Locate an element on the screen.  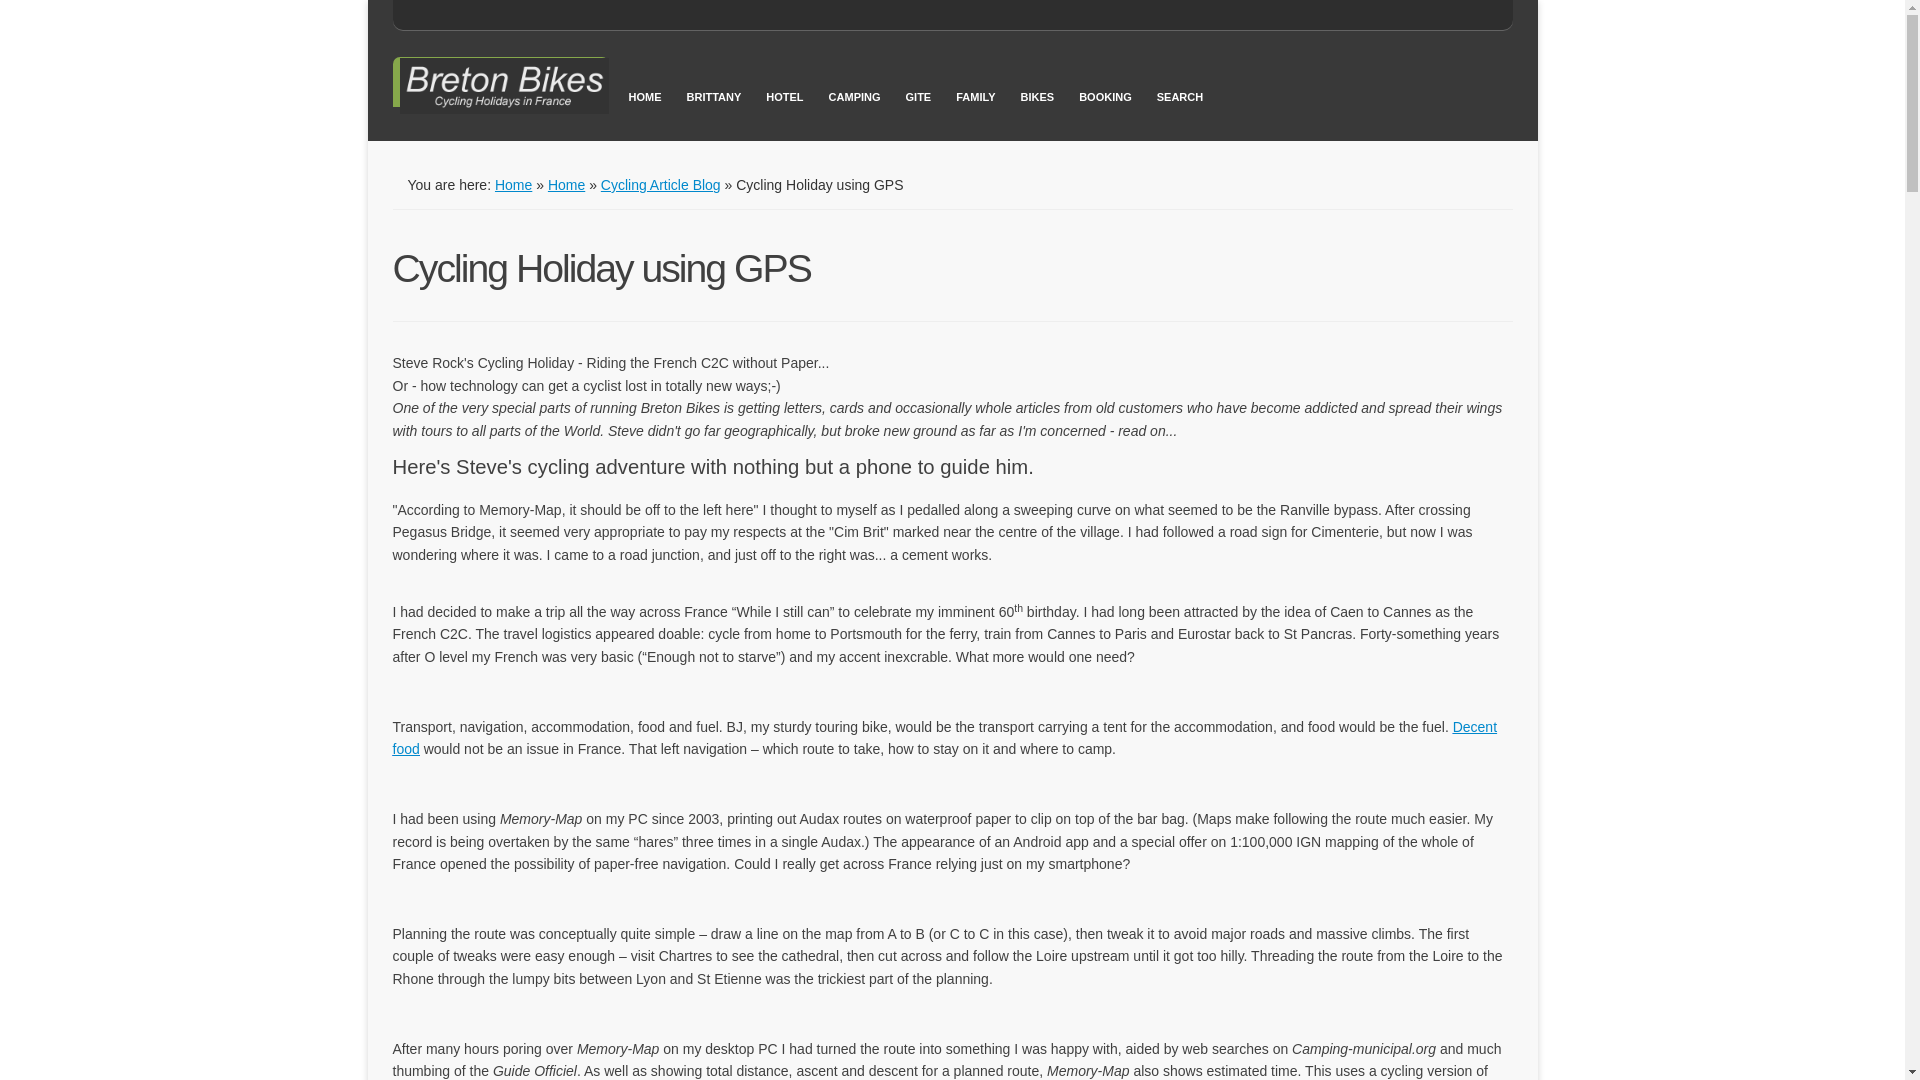
CAMPING is located at coordinates (858, 94).